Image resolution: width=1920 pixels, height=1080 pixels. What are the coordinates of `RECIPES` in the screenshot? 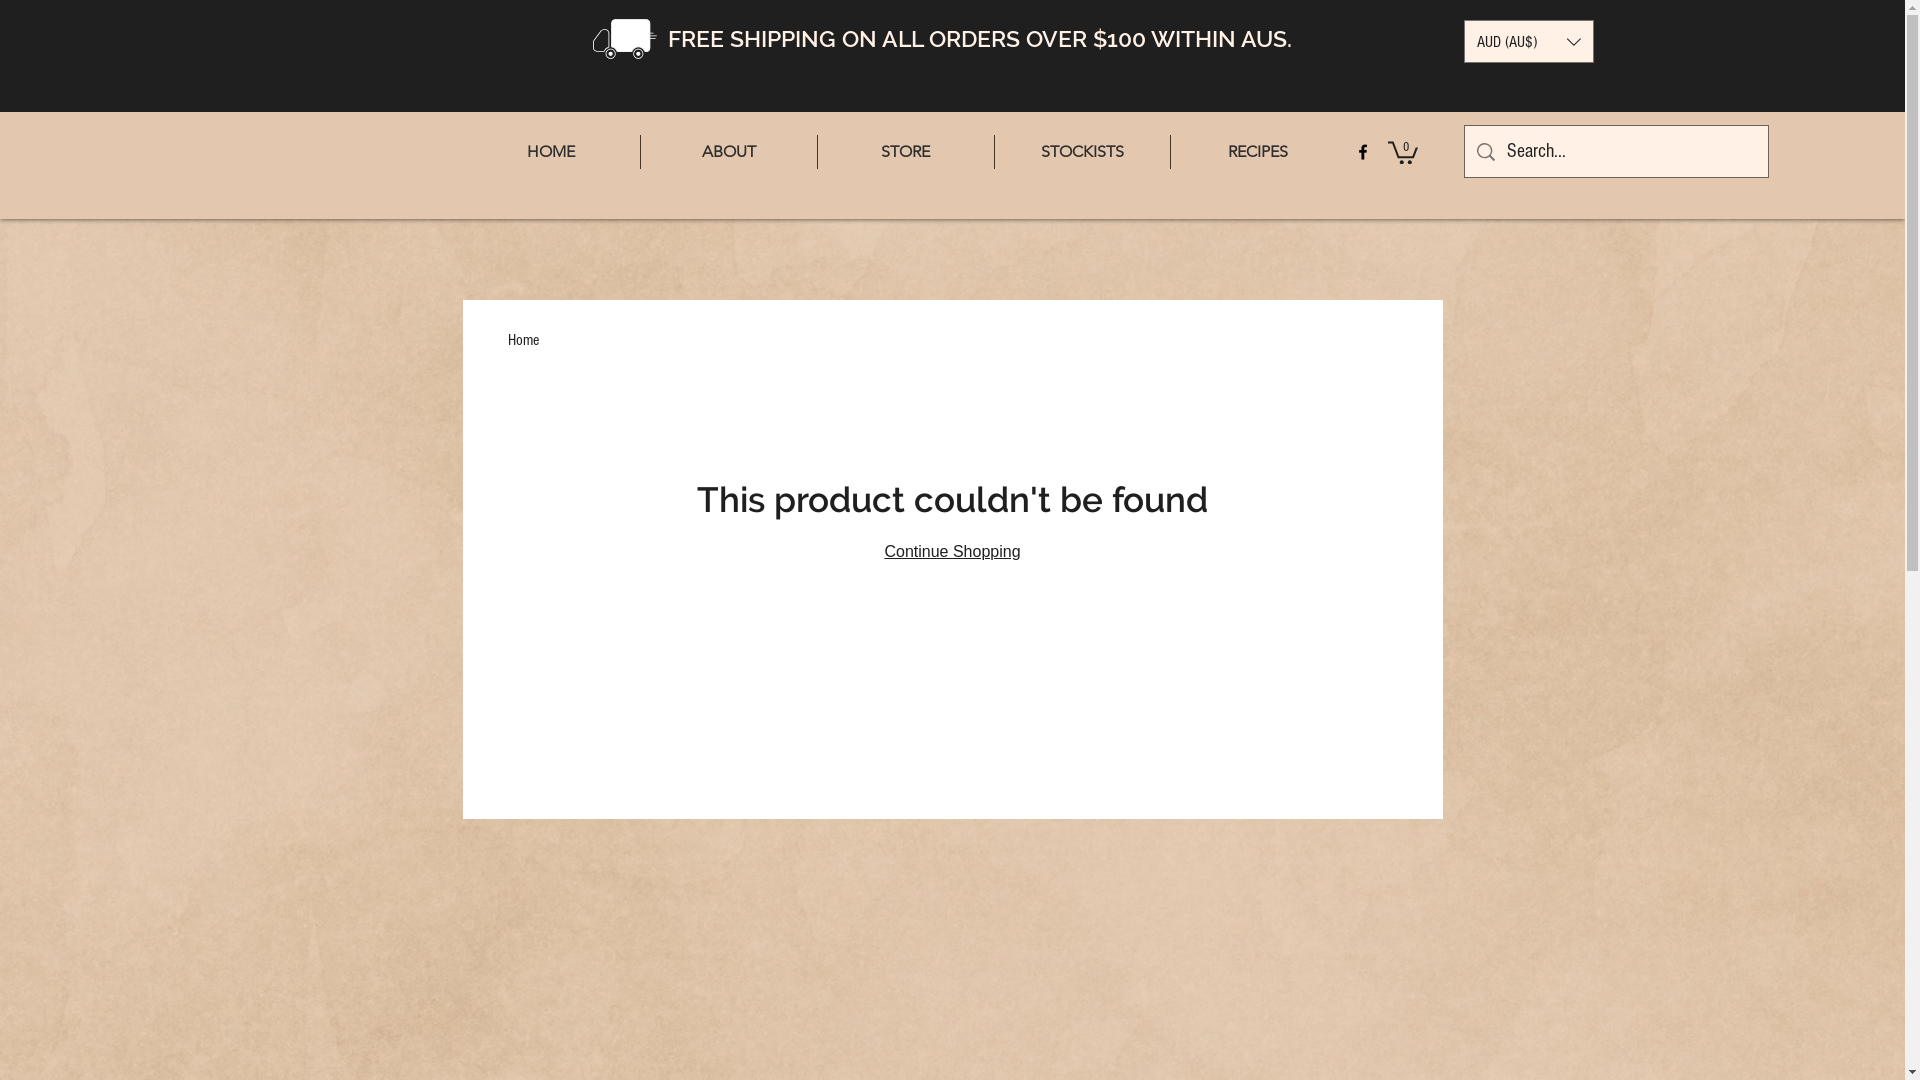 It's located at (1258, 152).